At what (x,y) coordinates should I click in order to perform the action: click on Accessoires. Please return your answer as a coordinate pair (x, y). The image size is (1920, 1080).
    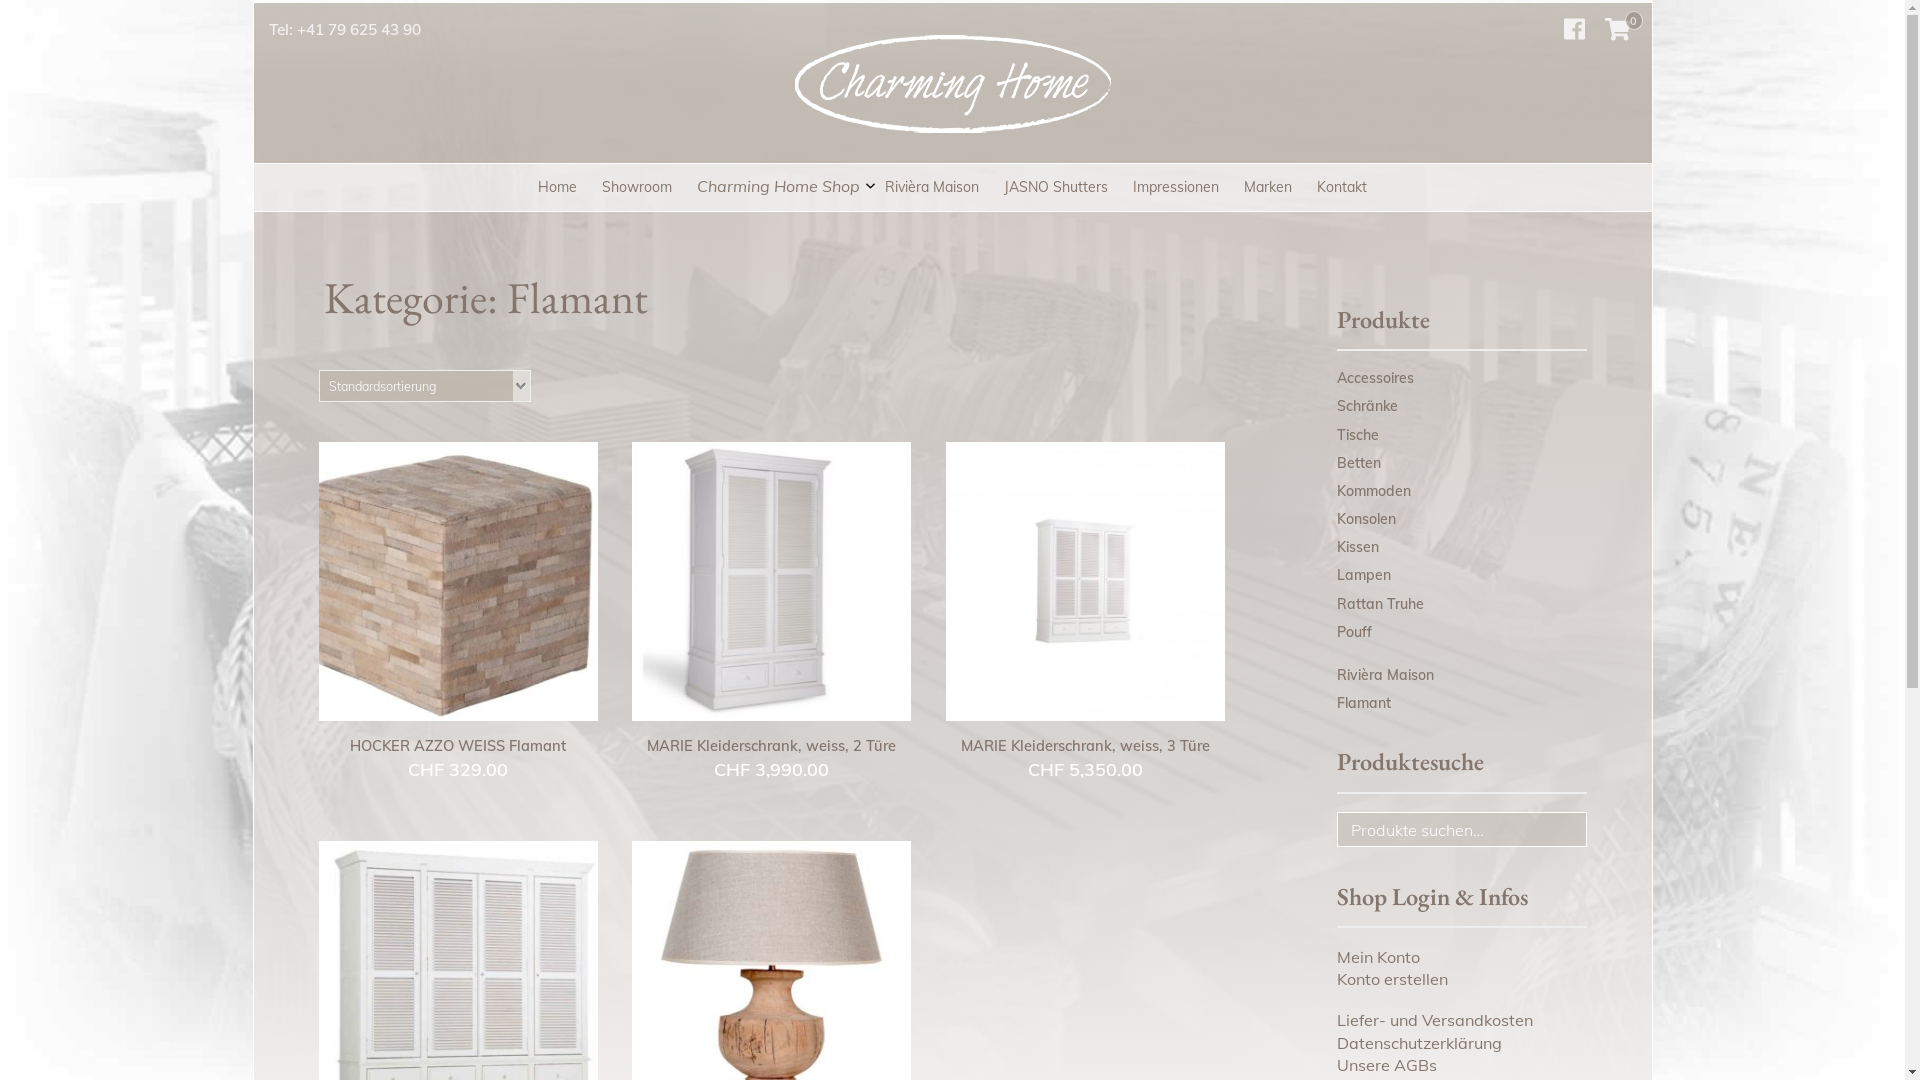
    Looking at the image, I should click on (1374, 378).